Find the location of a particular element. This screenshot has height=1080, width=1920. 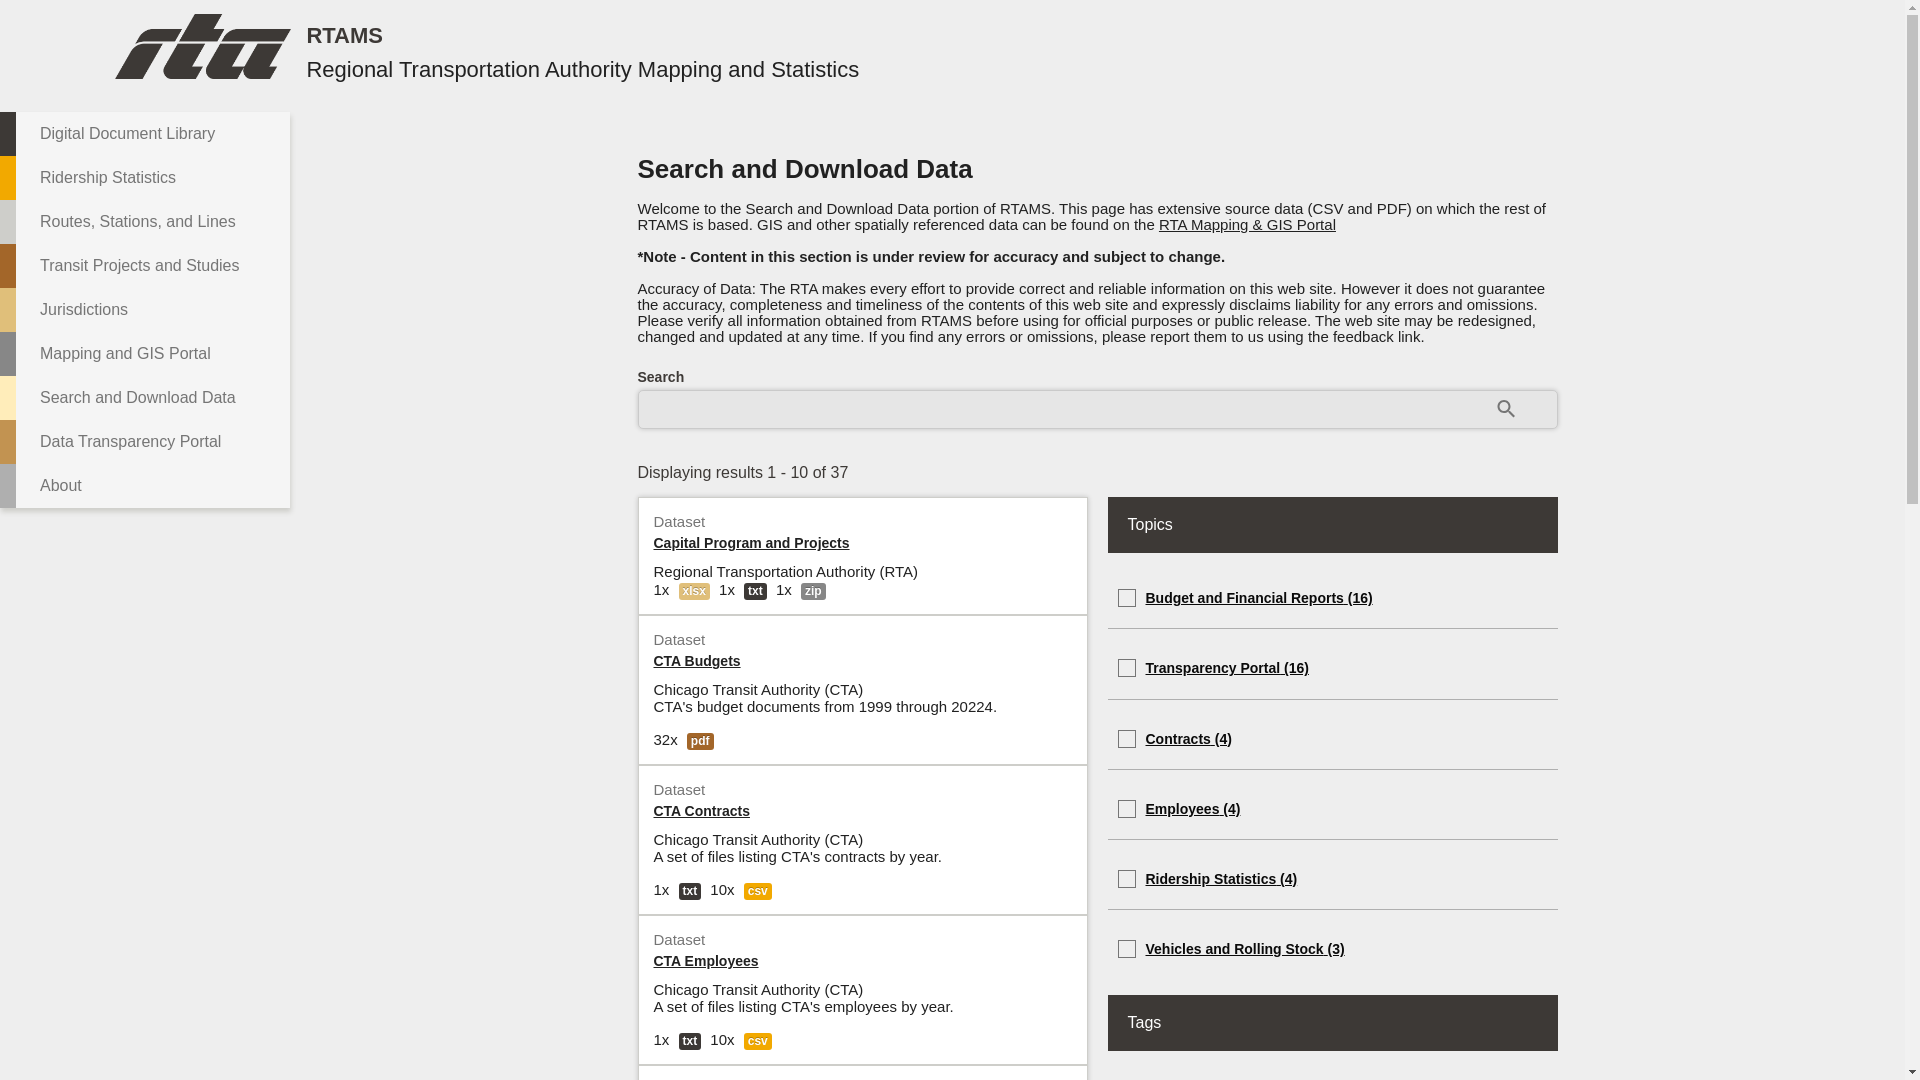

Mapping and GIS Portal is located at coordinates (144, 353).